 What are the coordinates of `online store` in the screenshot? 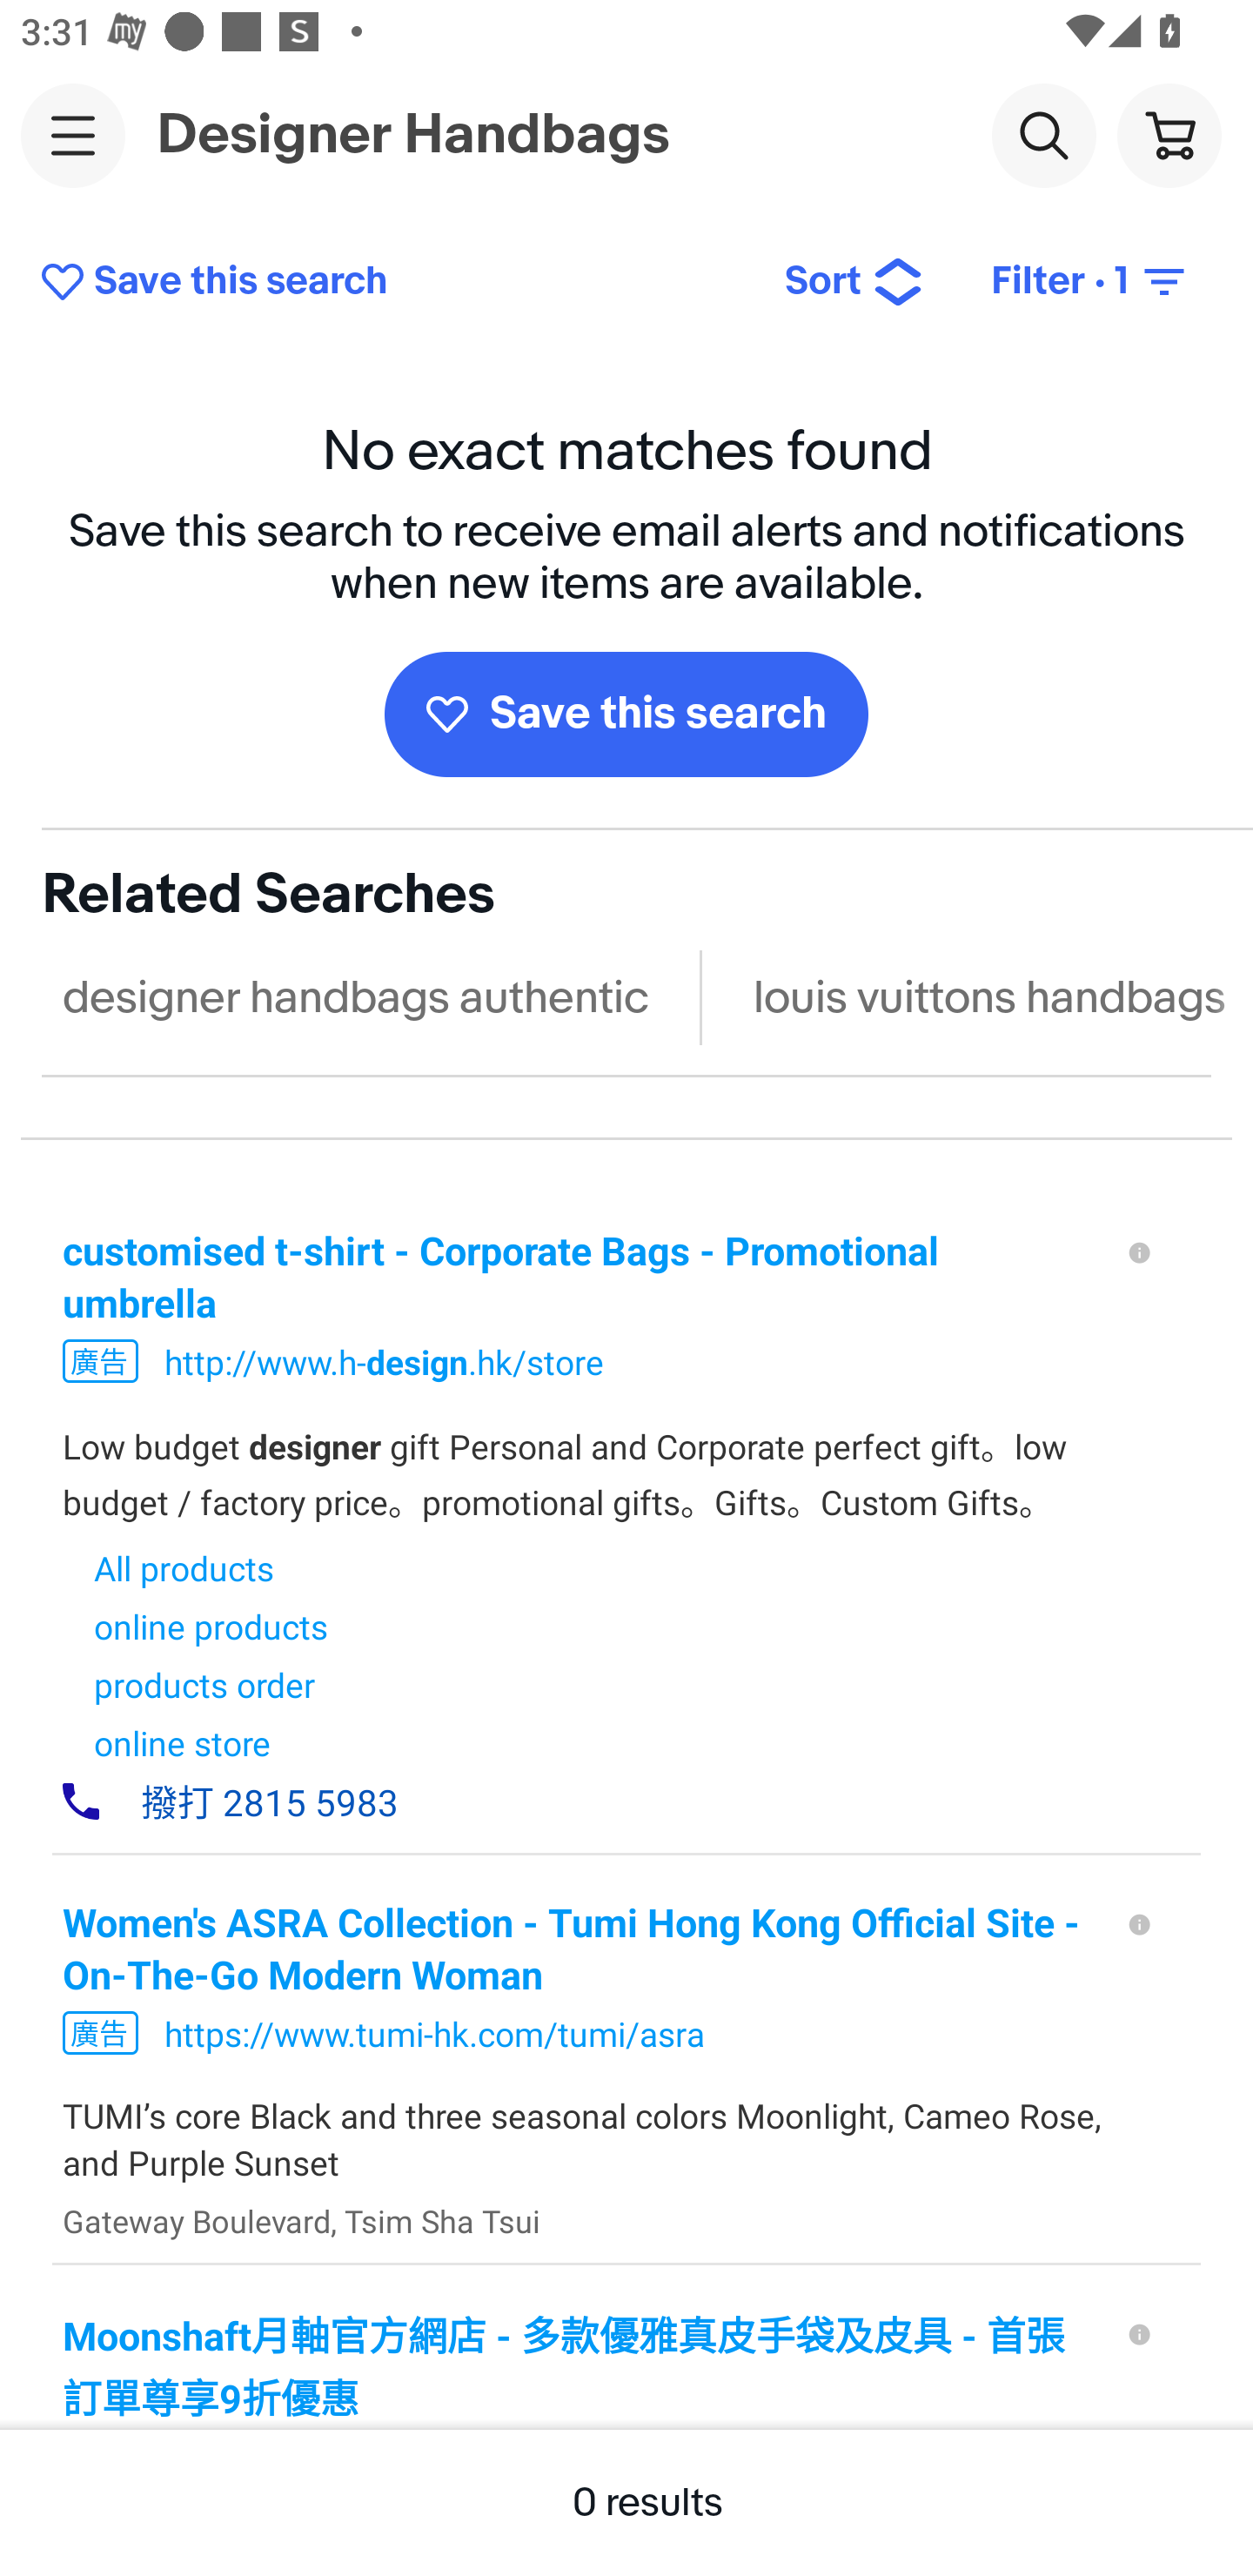 It's located at (211, 1742).